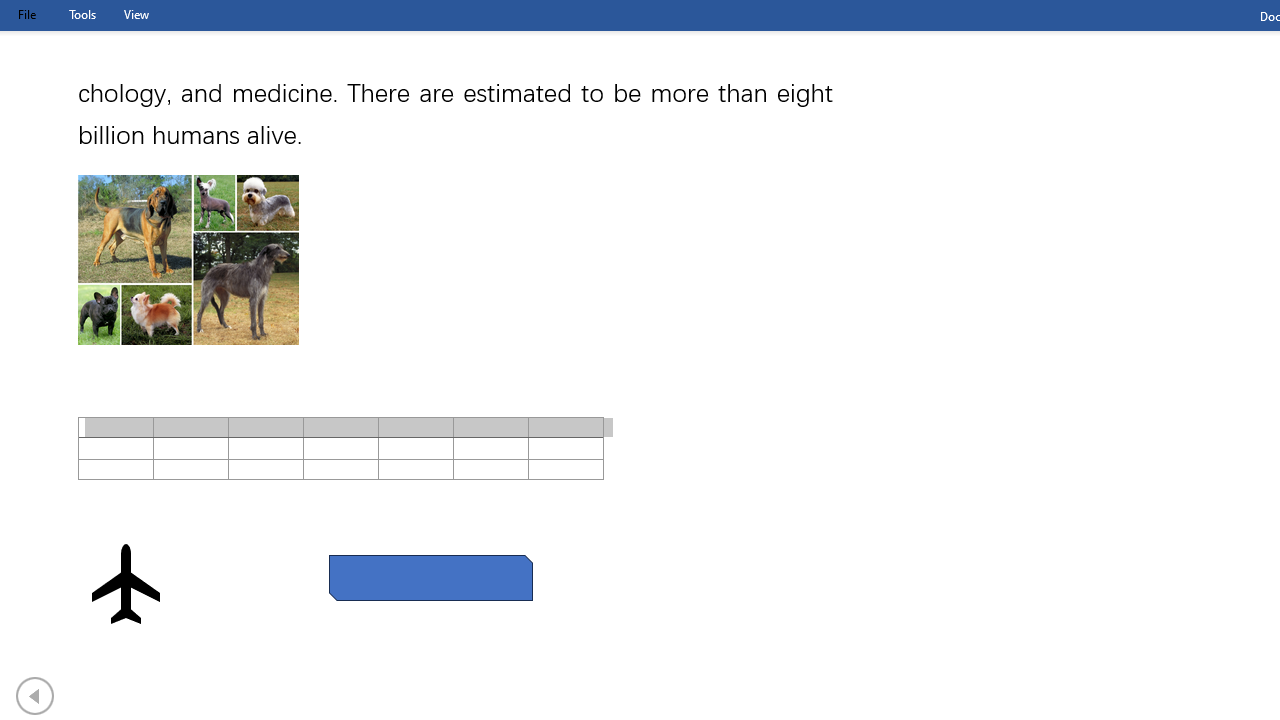 This screenshot has height=720, width=1280. I want to click on Tools, so click(82, 14).